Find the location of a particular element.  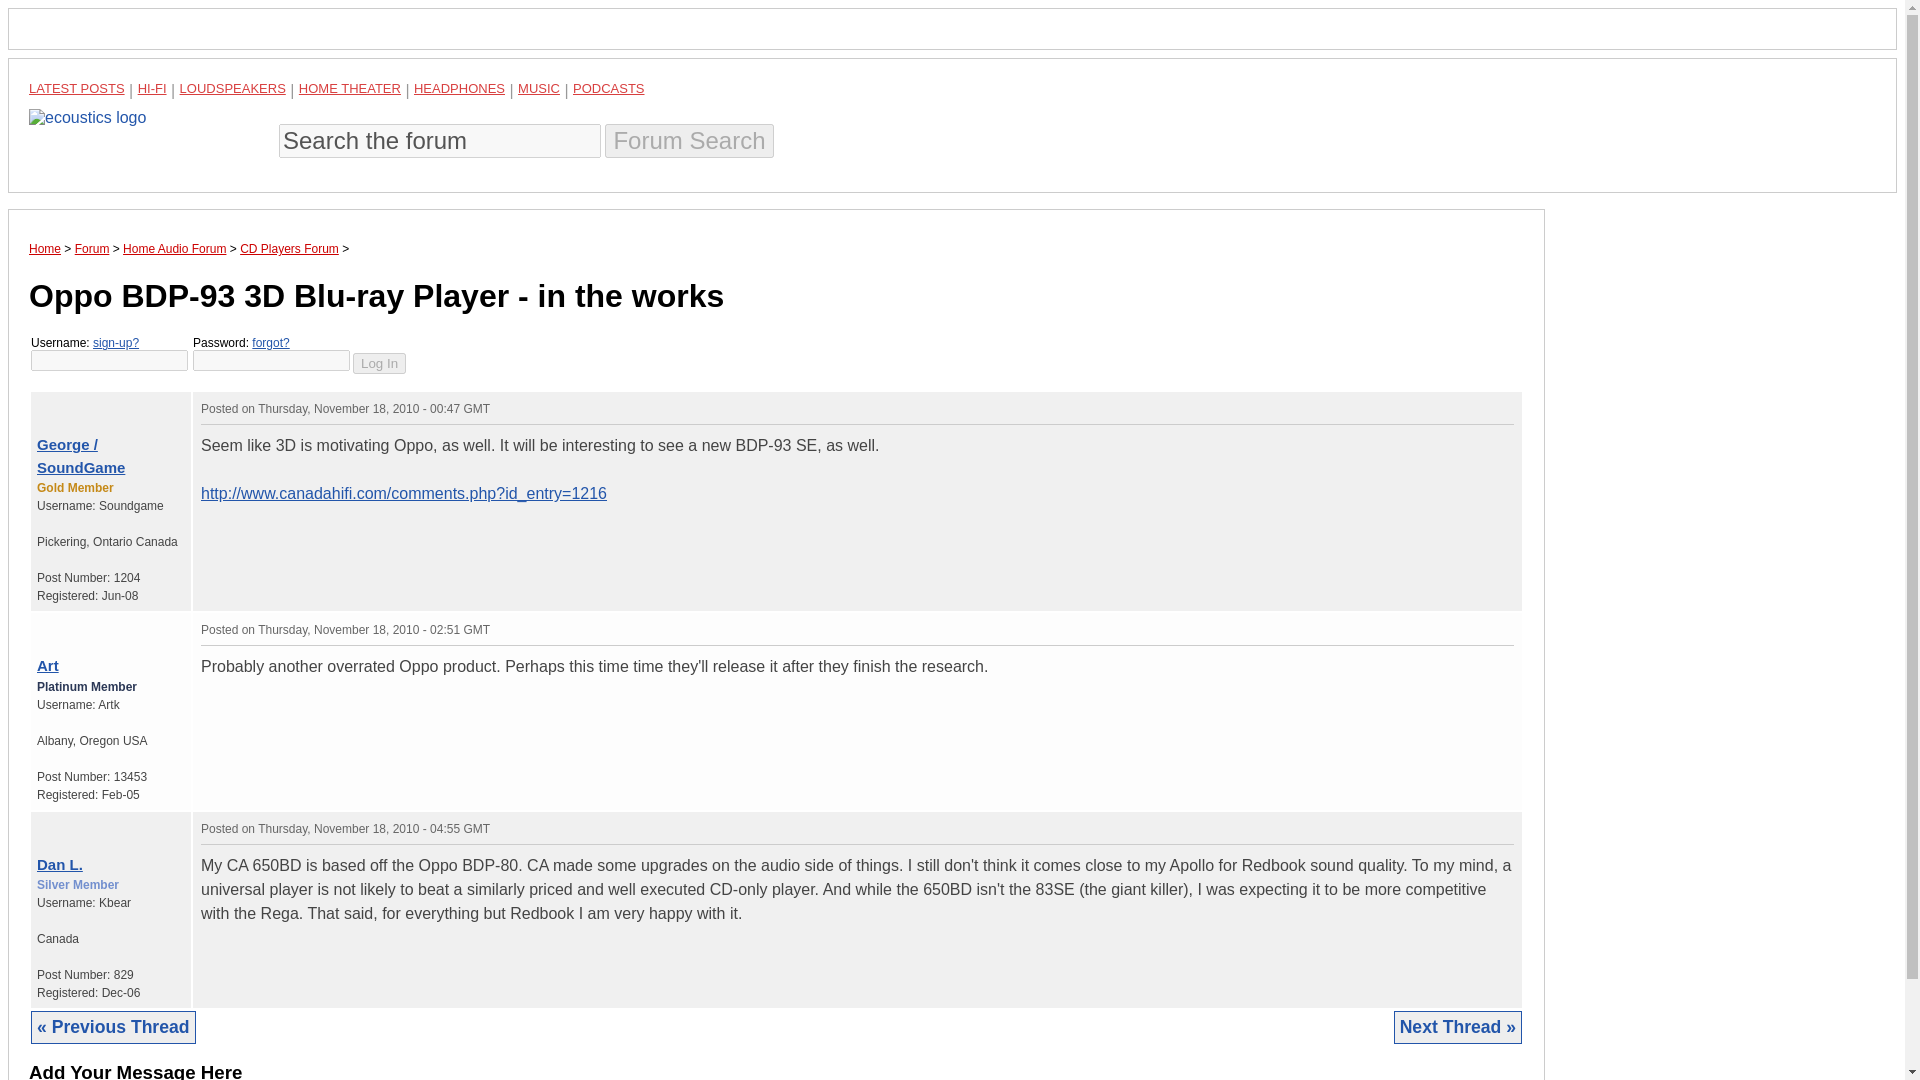

Forgot your password? is located at coordinates (270, 342).